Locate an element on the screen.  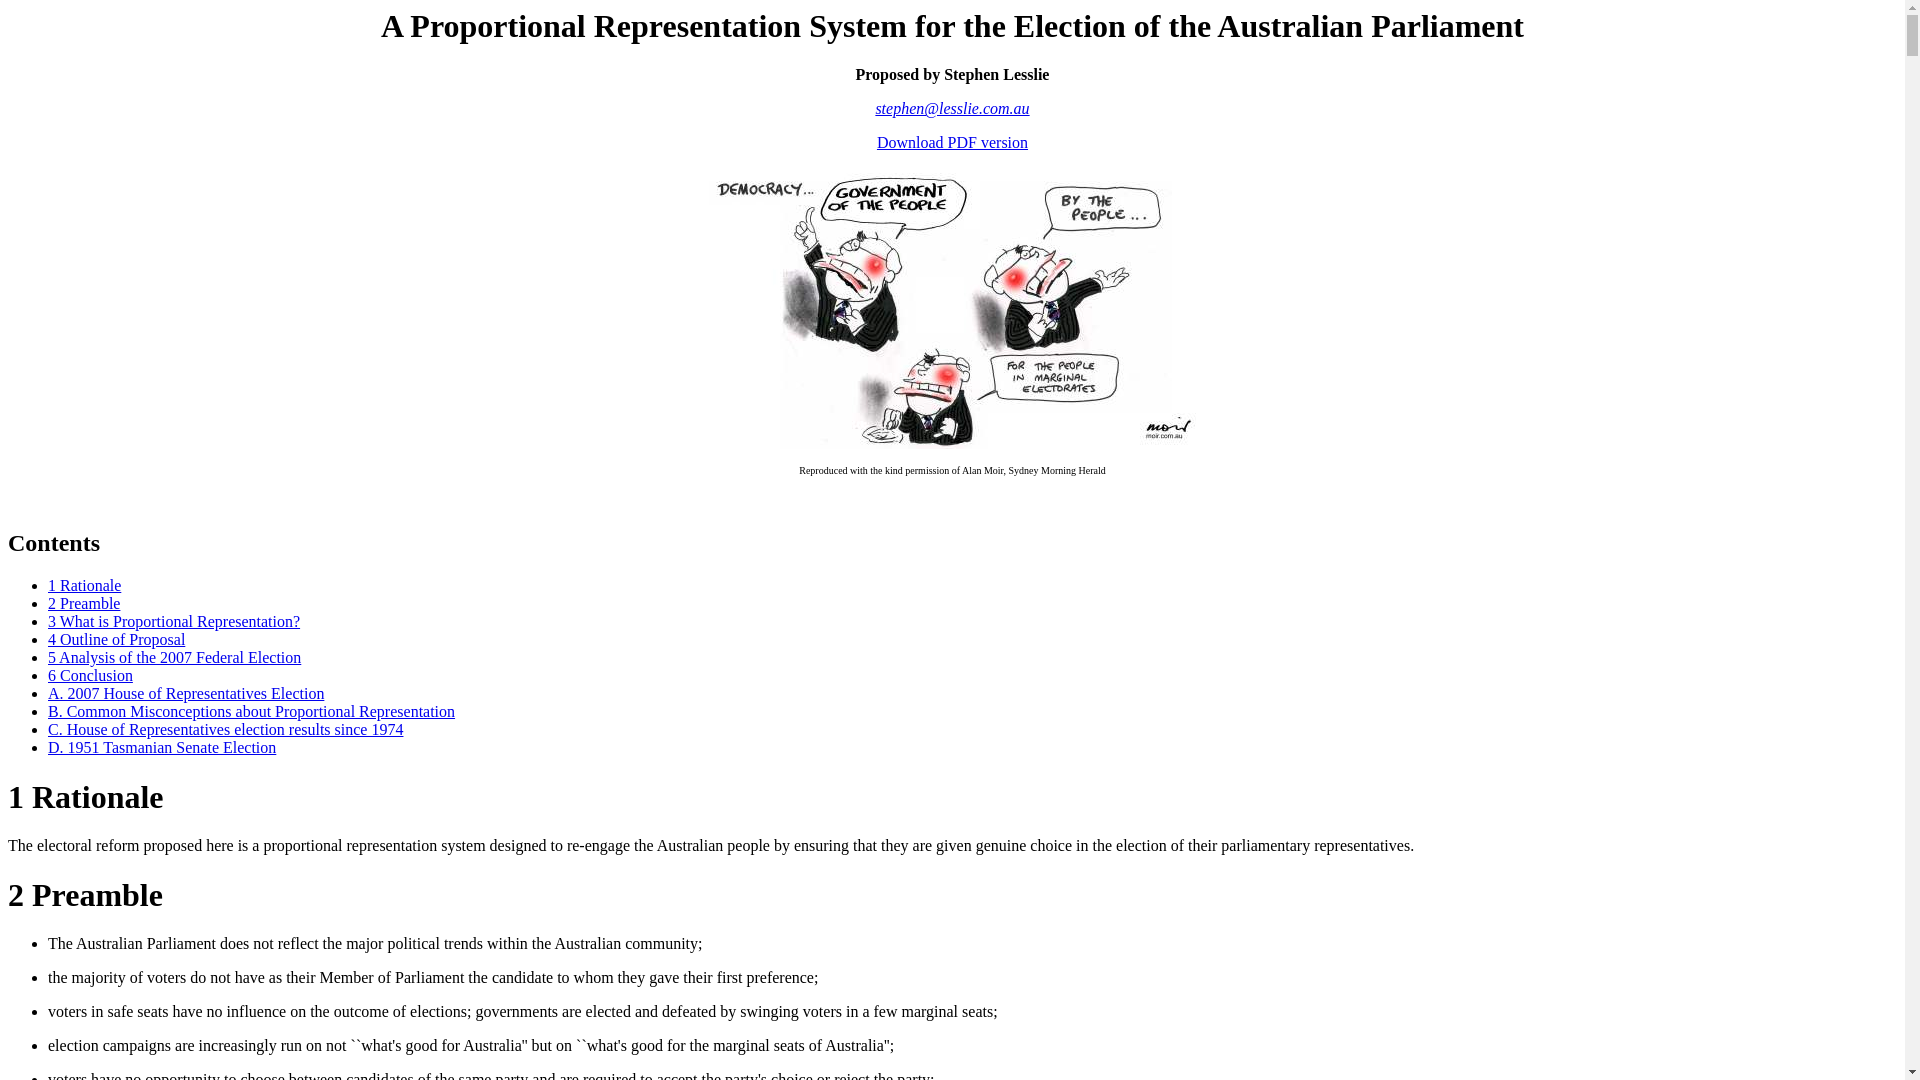
D. 1951 Tasmanian Senate Election is located at coordinates (162, 748).